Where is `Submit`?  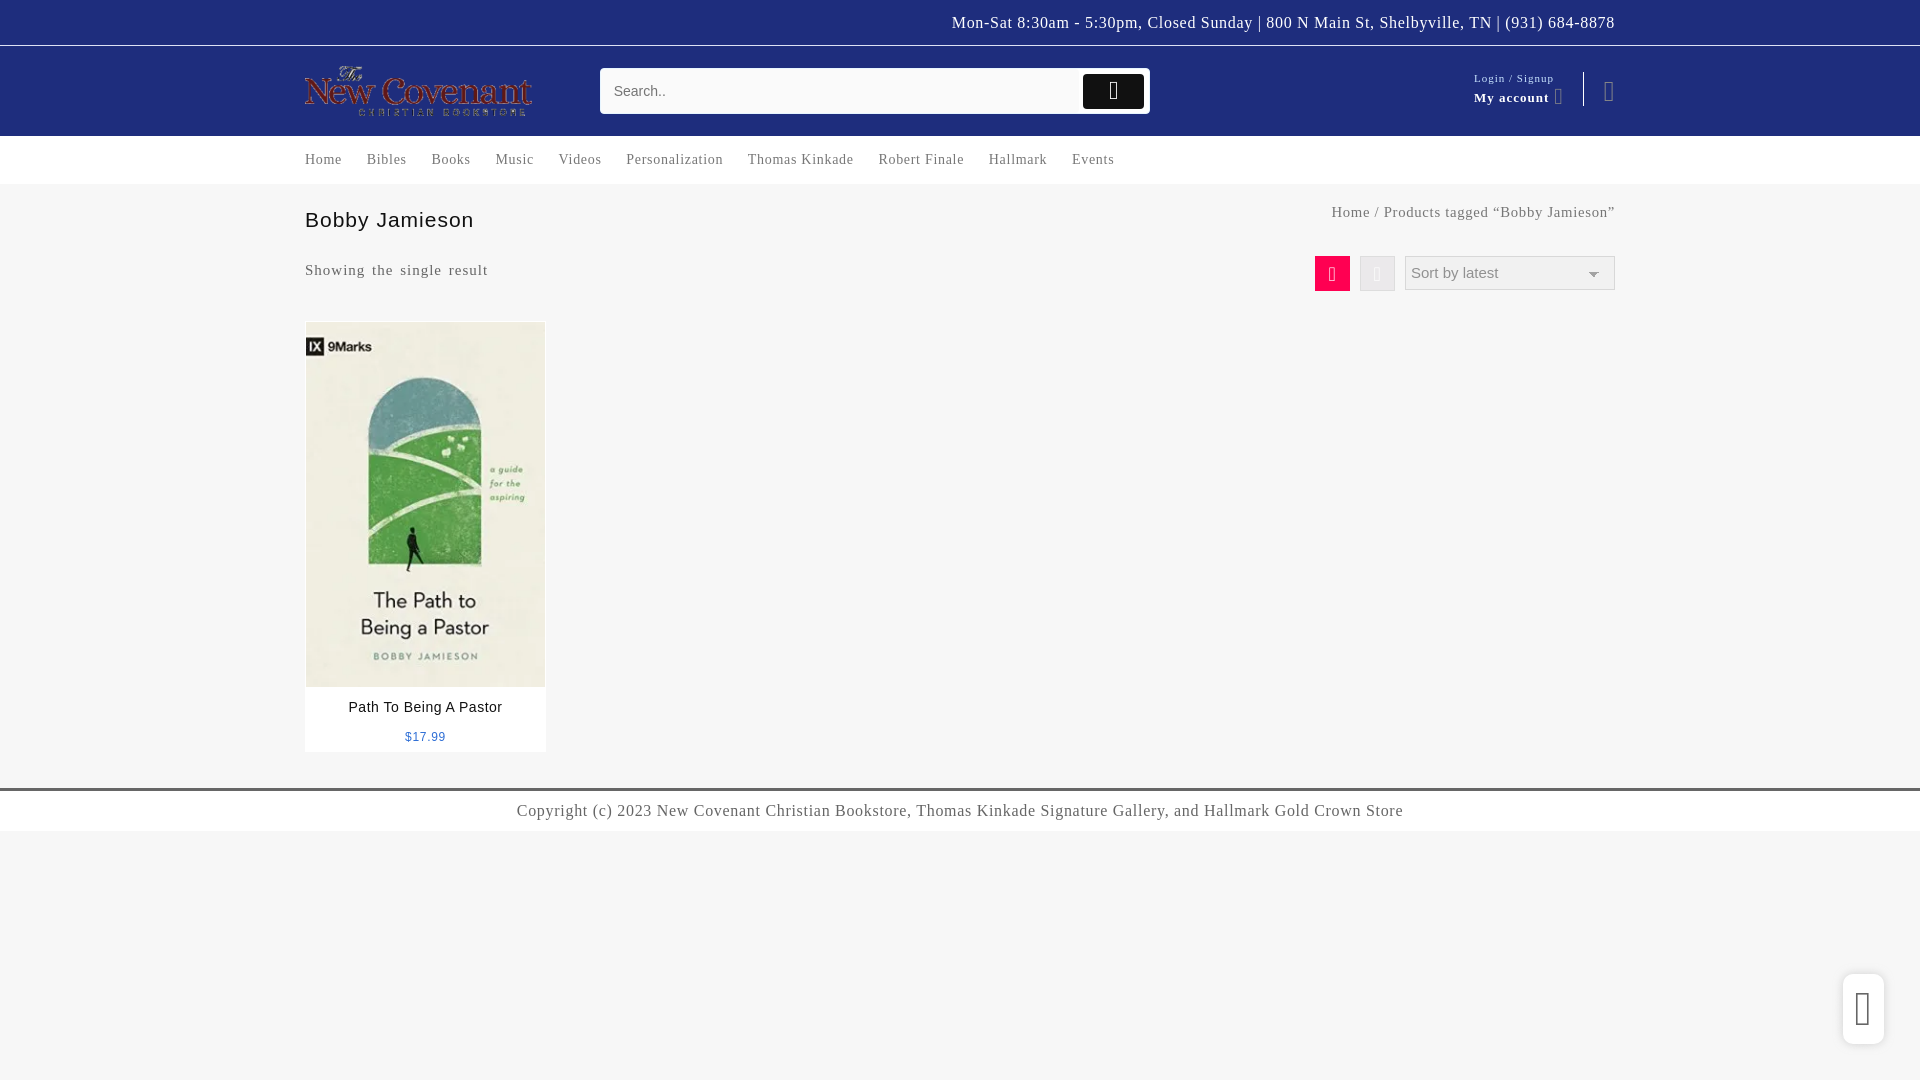
Submit is located at coordinates (1113, 92).